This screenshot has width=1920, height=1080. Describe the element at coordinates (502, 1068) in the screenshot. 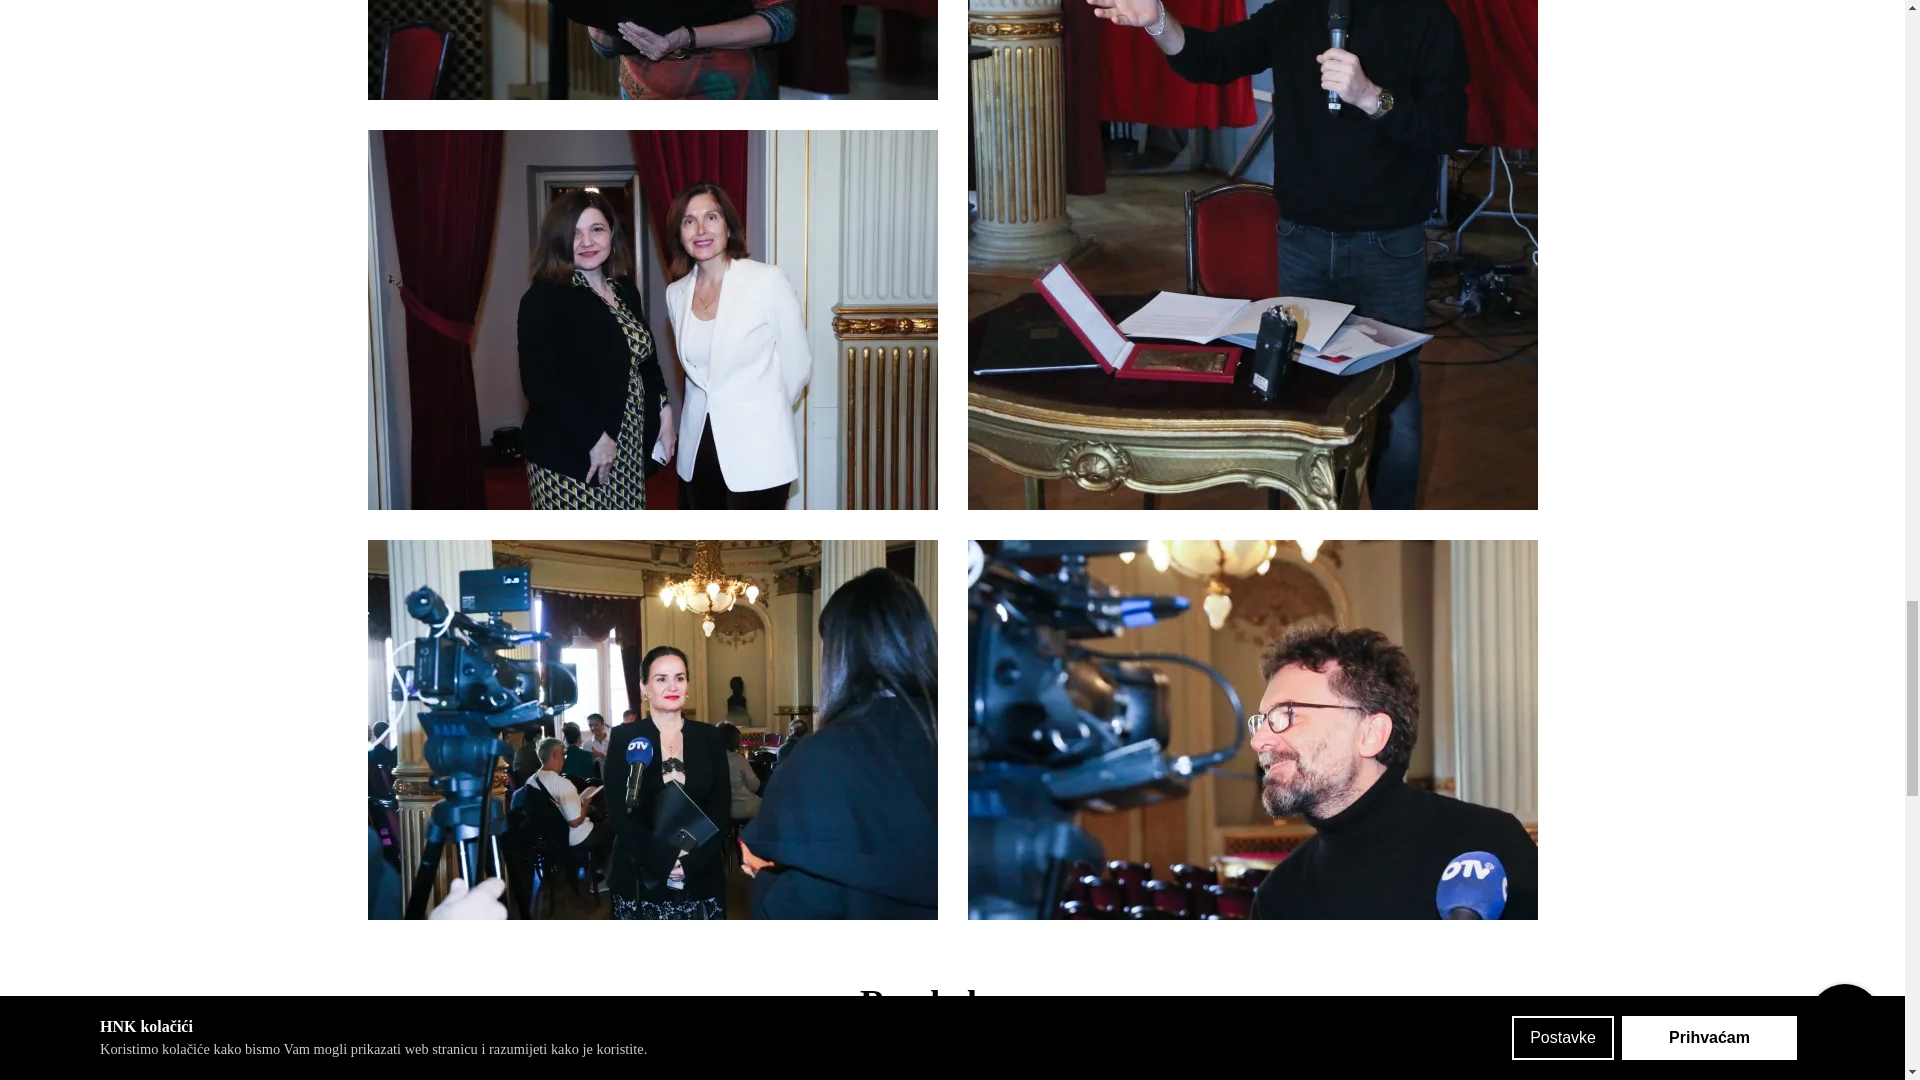

I see `Radno vrijeme blagajne` at that location.